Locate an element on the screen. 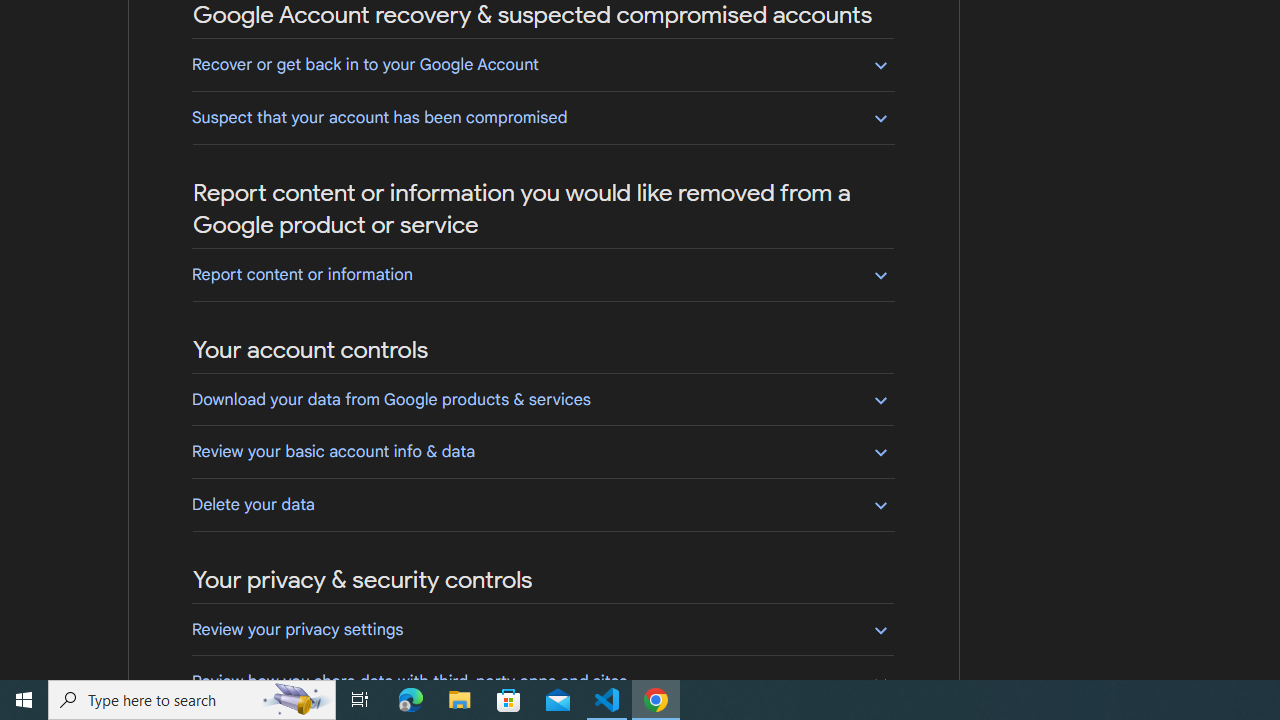 The width and height of the screenshot is (1280, 720). Download your data from Google products & services is located at coordinates (542, 399).